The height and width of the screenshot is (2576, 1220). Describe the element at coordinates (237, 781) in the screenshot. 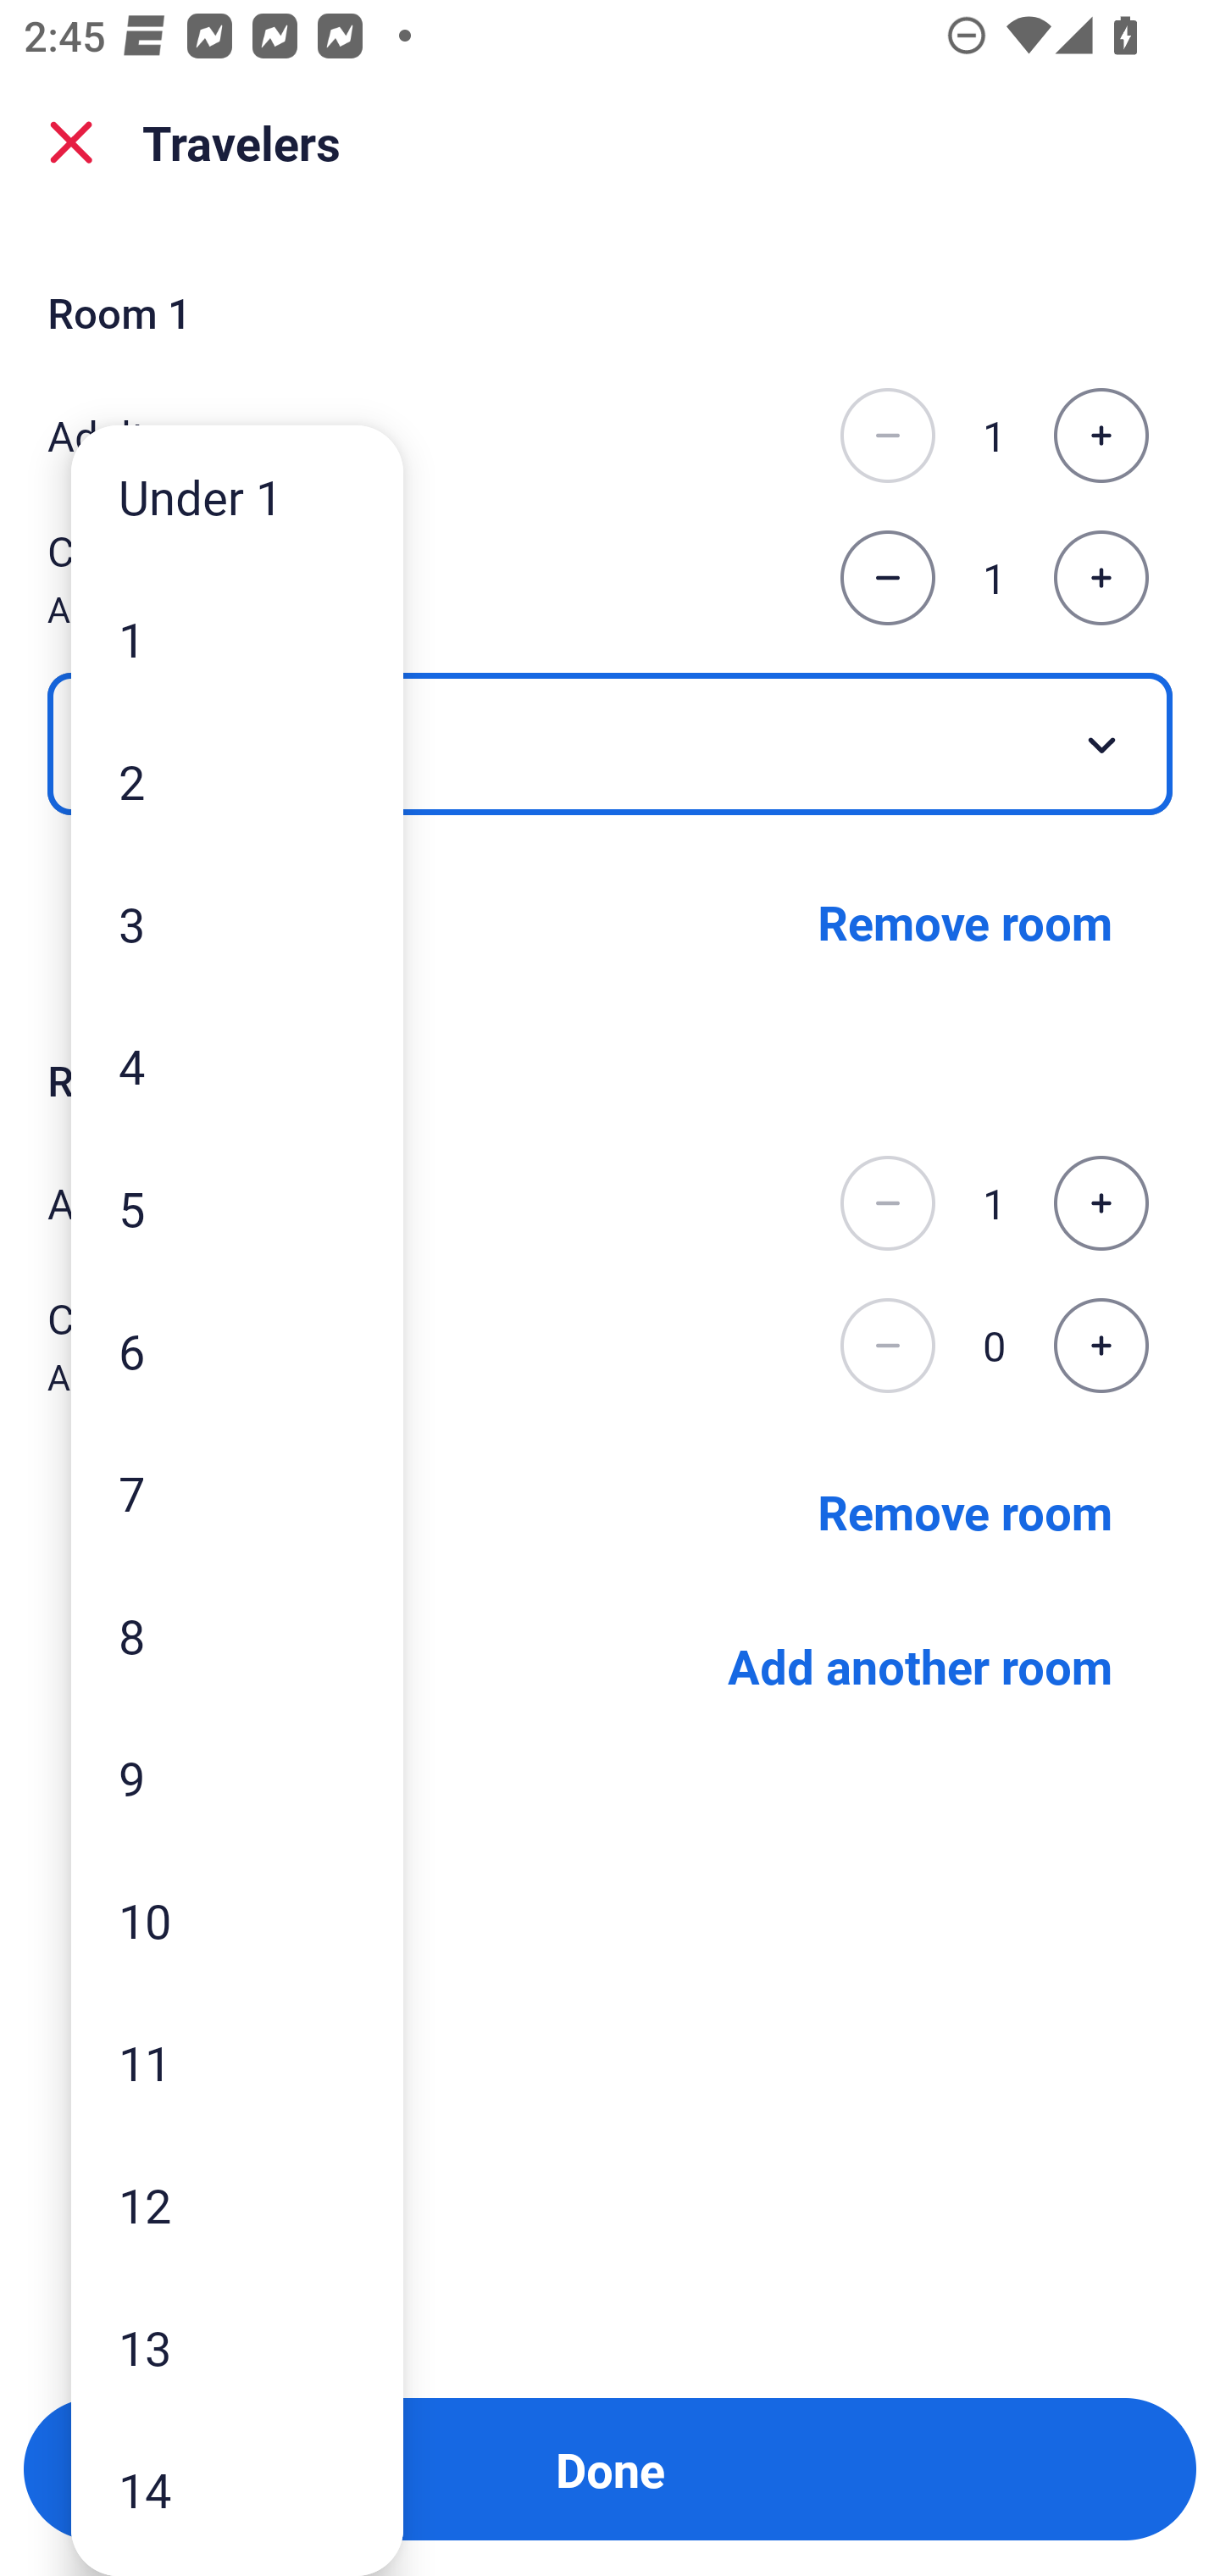

I see `2` at that location.